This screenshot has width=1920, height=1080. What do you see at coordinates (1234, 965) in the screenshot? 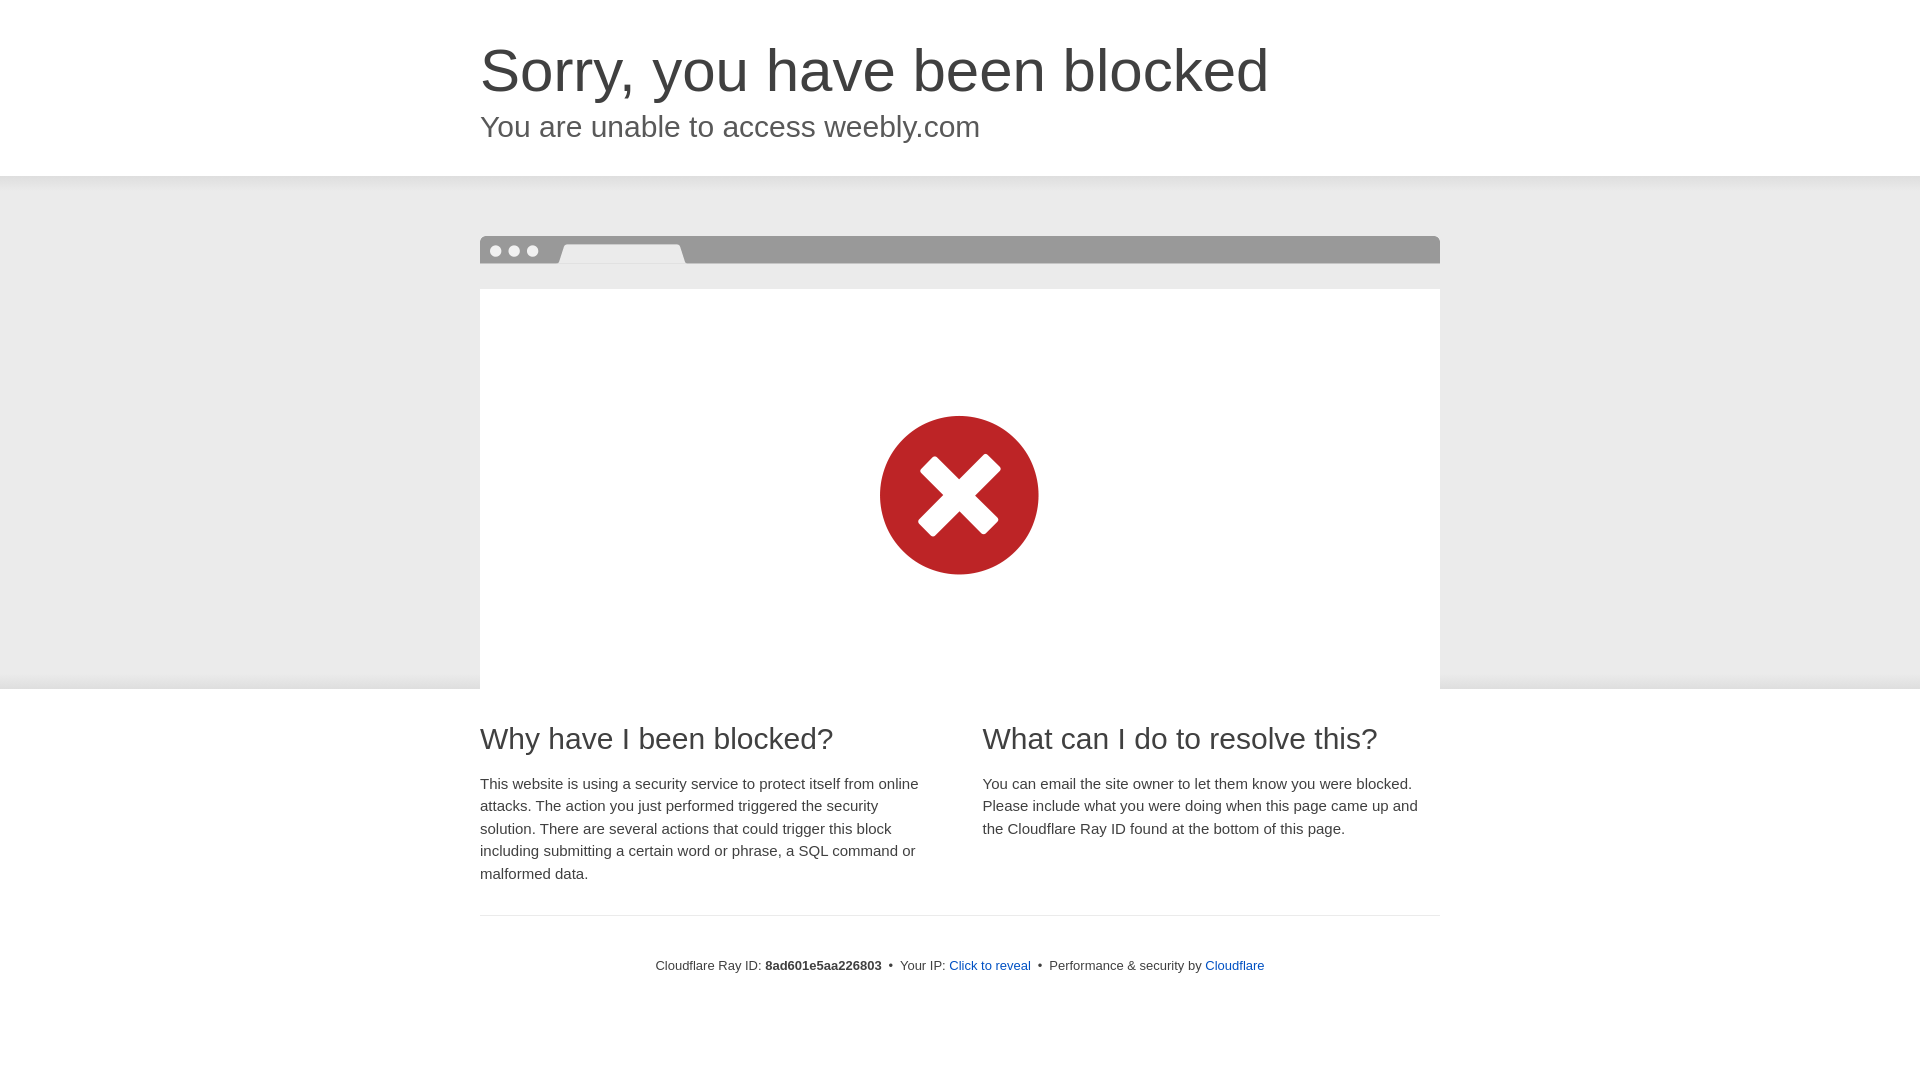
I see `Cloudflare` at bounding box center [1234, 965].